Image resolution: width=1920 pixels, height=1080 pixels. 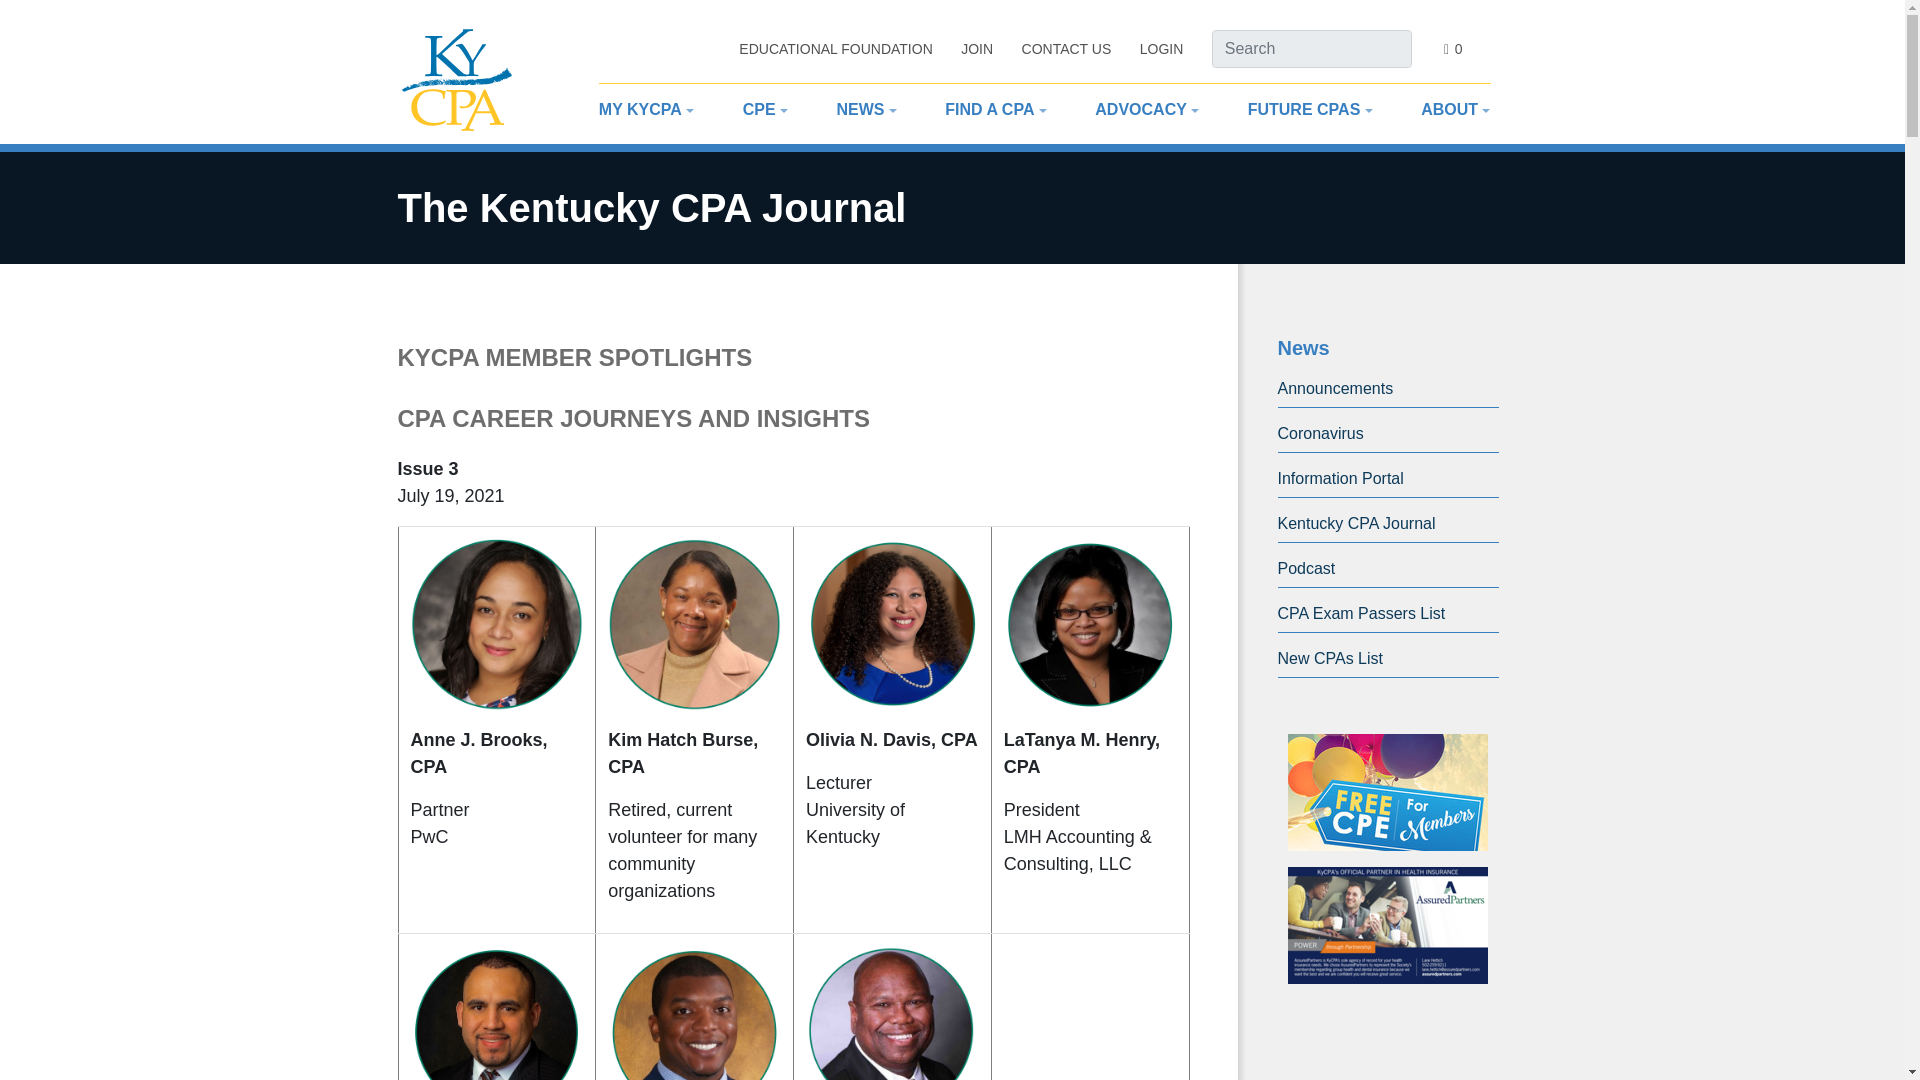 What do you see at coordinates (989, 110) in the screenshot?
I see `FIND A CPA` at bounding box center [989, 110].